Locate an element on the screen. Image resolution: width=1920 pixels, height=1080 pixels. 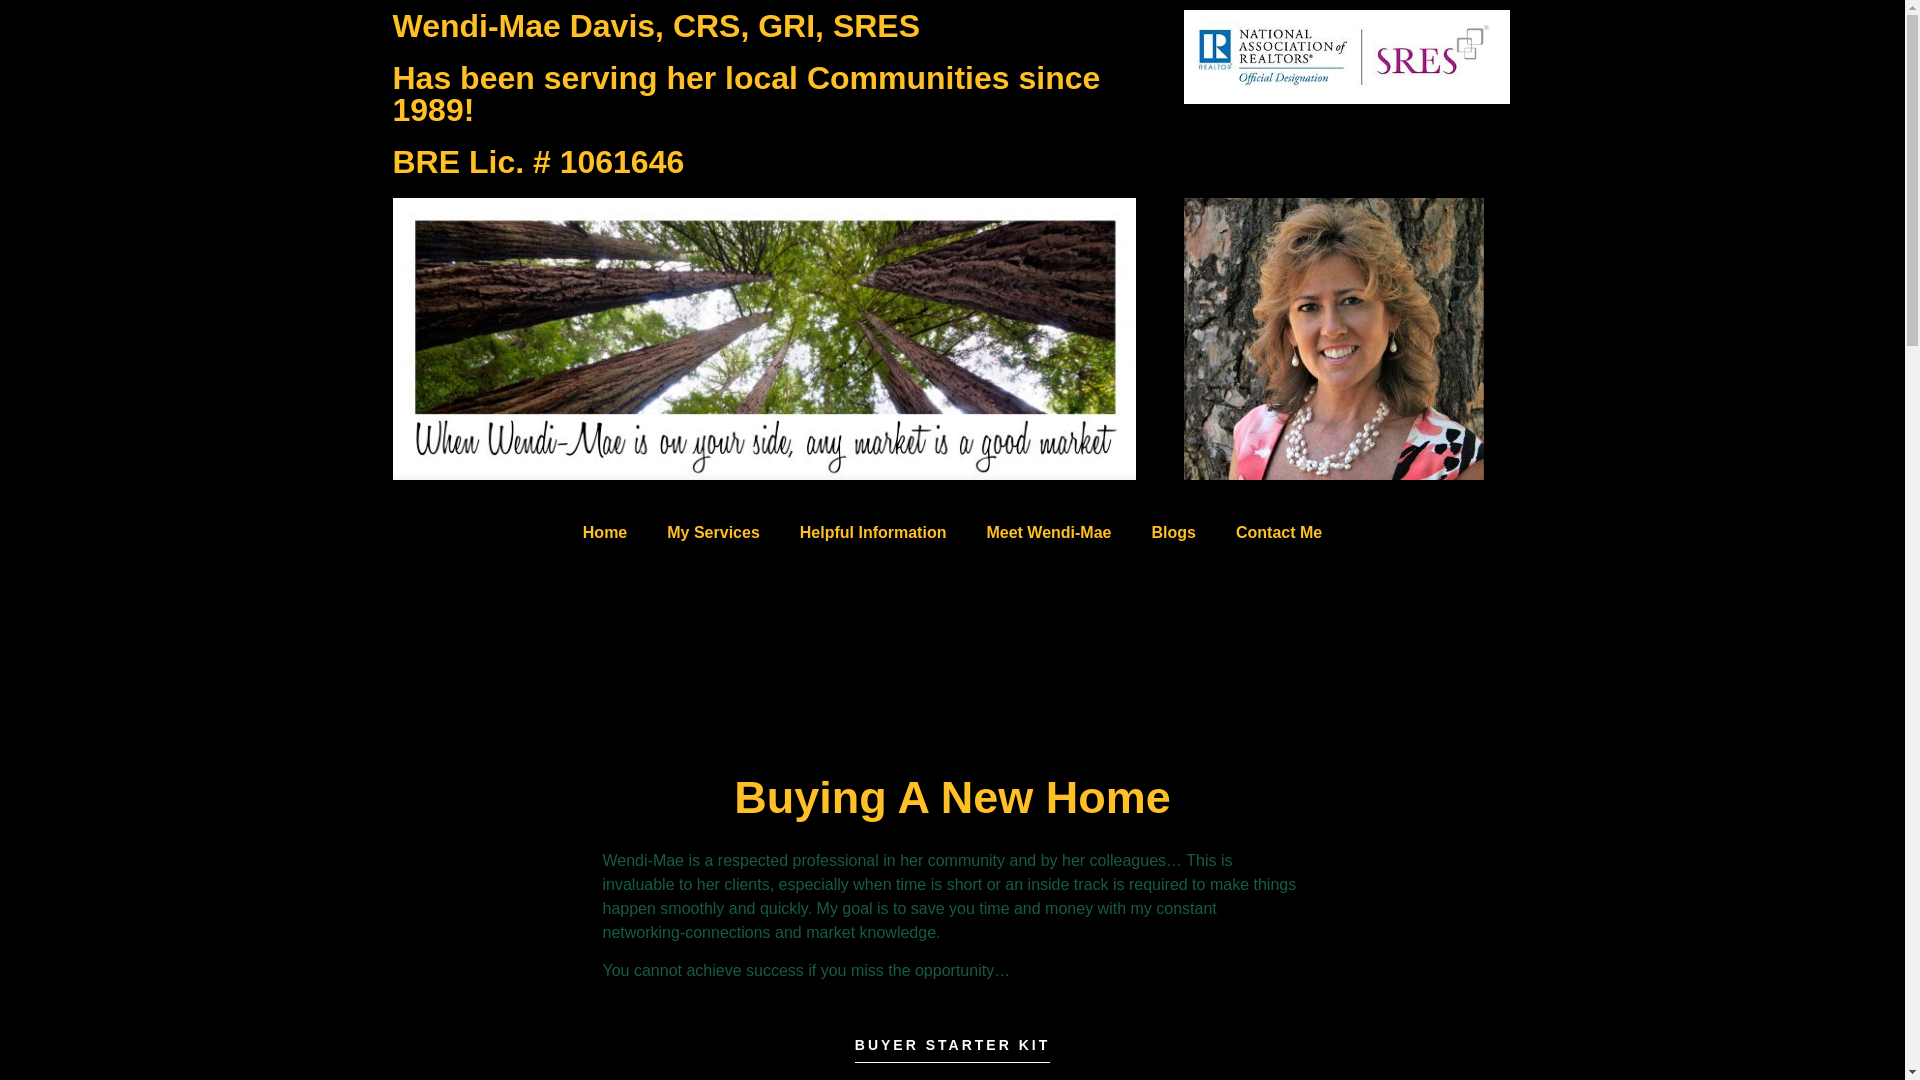
Helpful Information is located at coordinates (873, 532).